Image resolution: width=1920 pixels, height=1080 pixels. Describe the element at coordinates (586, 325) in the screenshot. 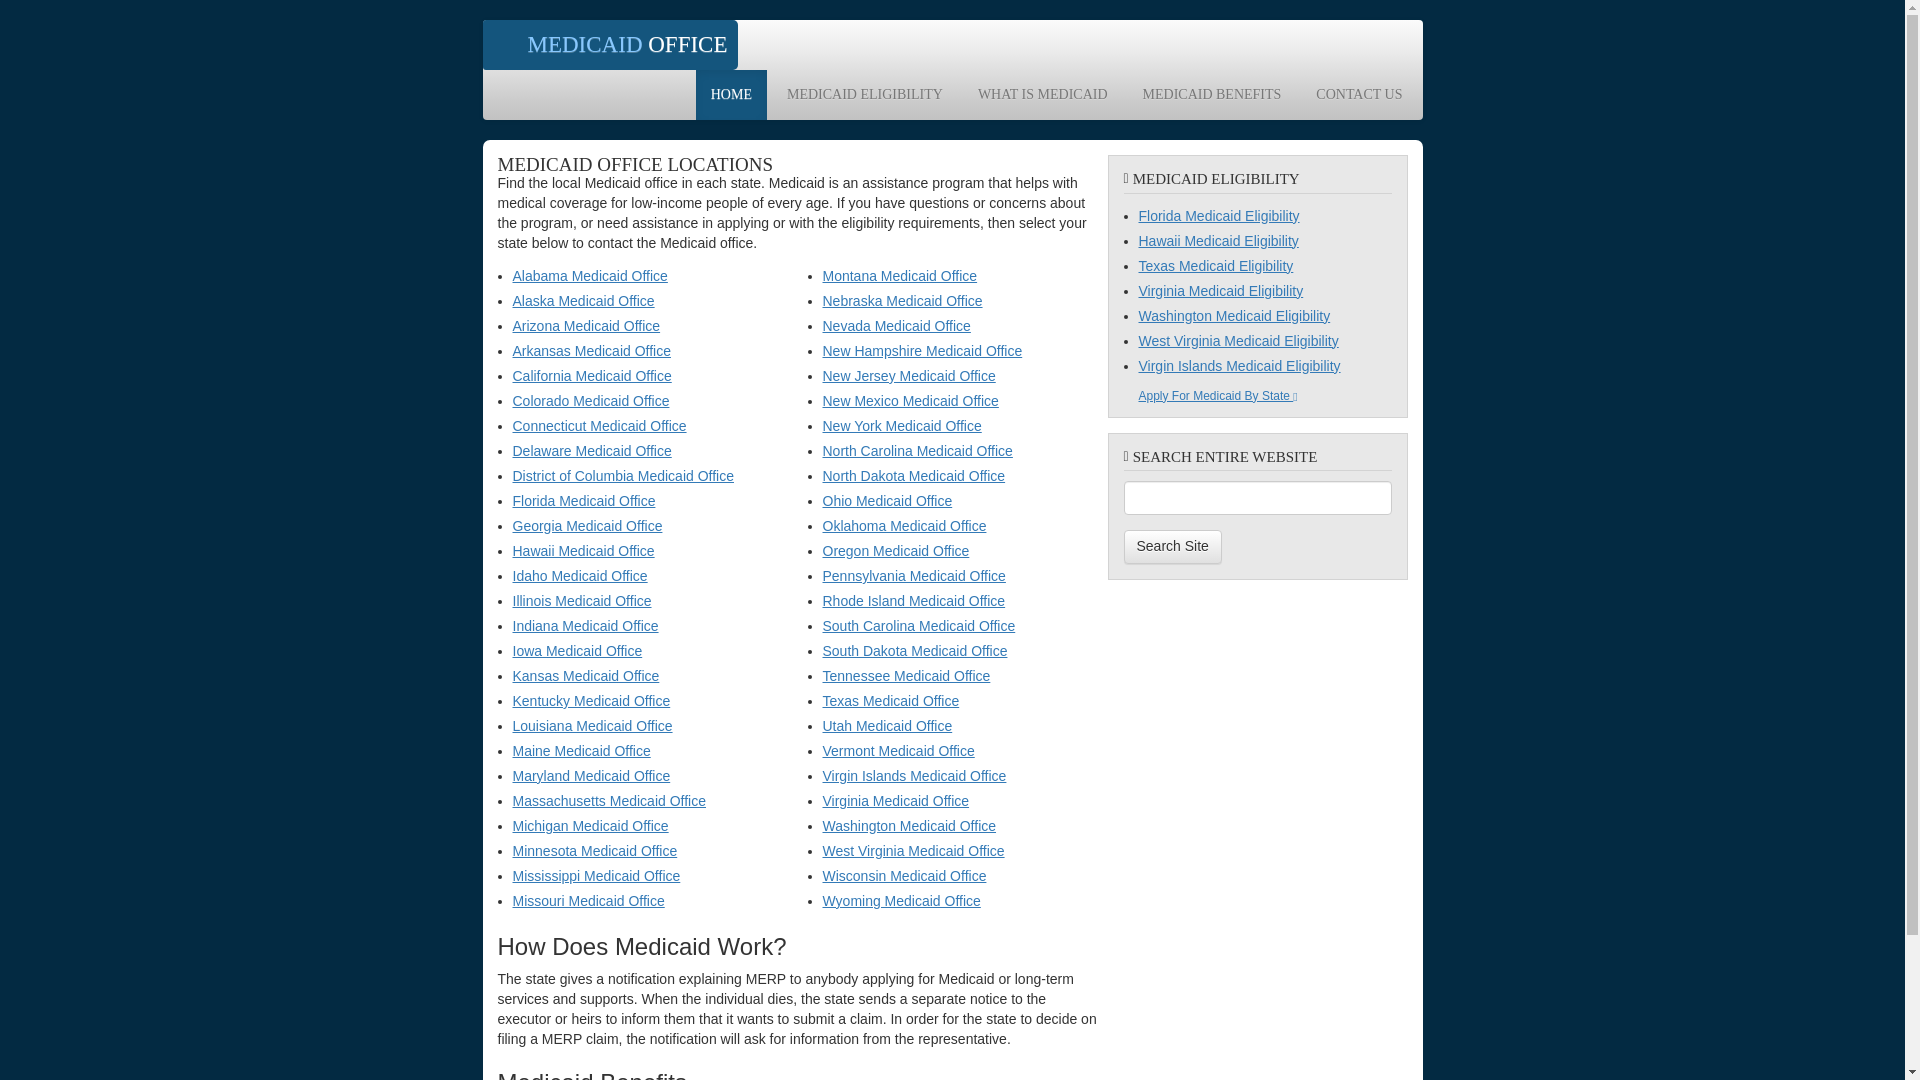

I see `Arizona Medicaid Office` at that location.